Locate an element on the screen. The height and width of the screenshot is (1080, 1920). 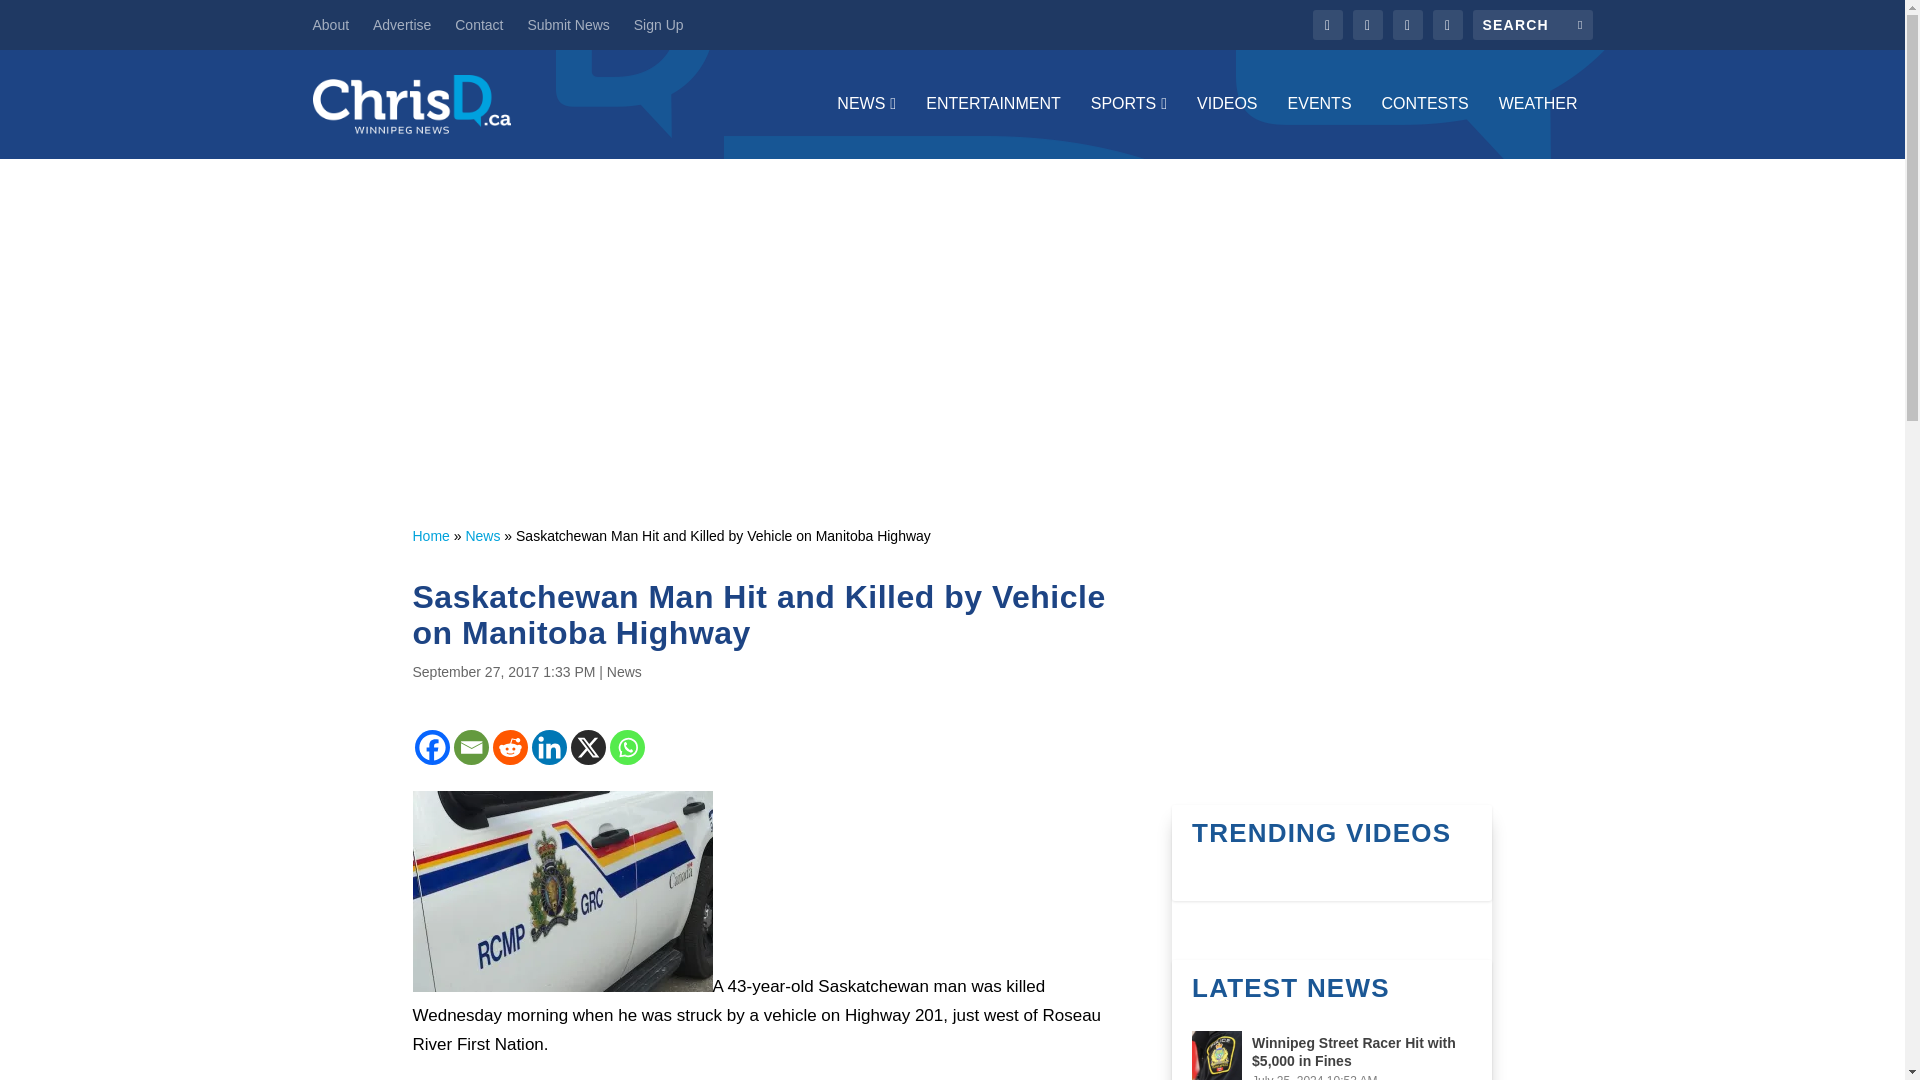
ENTERTAINMENT is located at coordinates (993, 127).